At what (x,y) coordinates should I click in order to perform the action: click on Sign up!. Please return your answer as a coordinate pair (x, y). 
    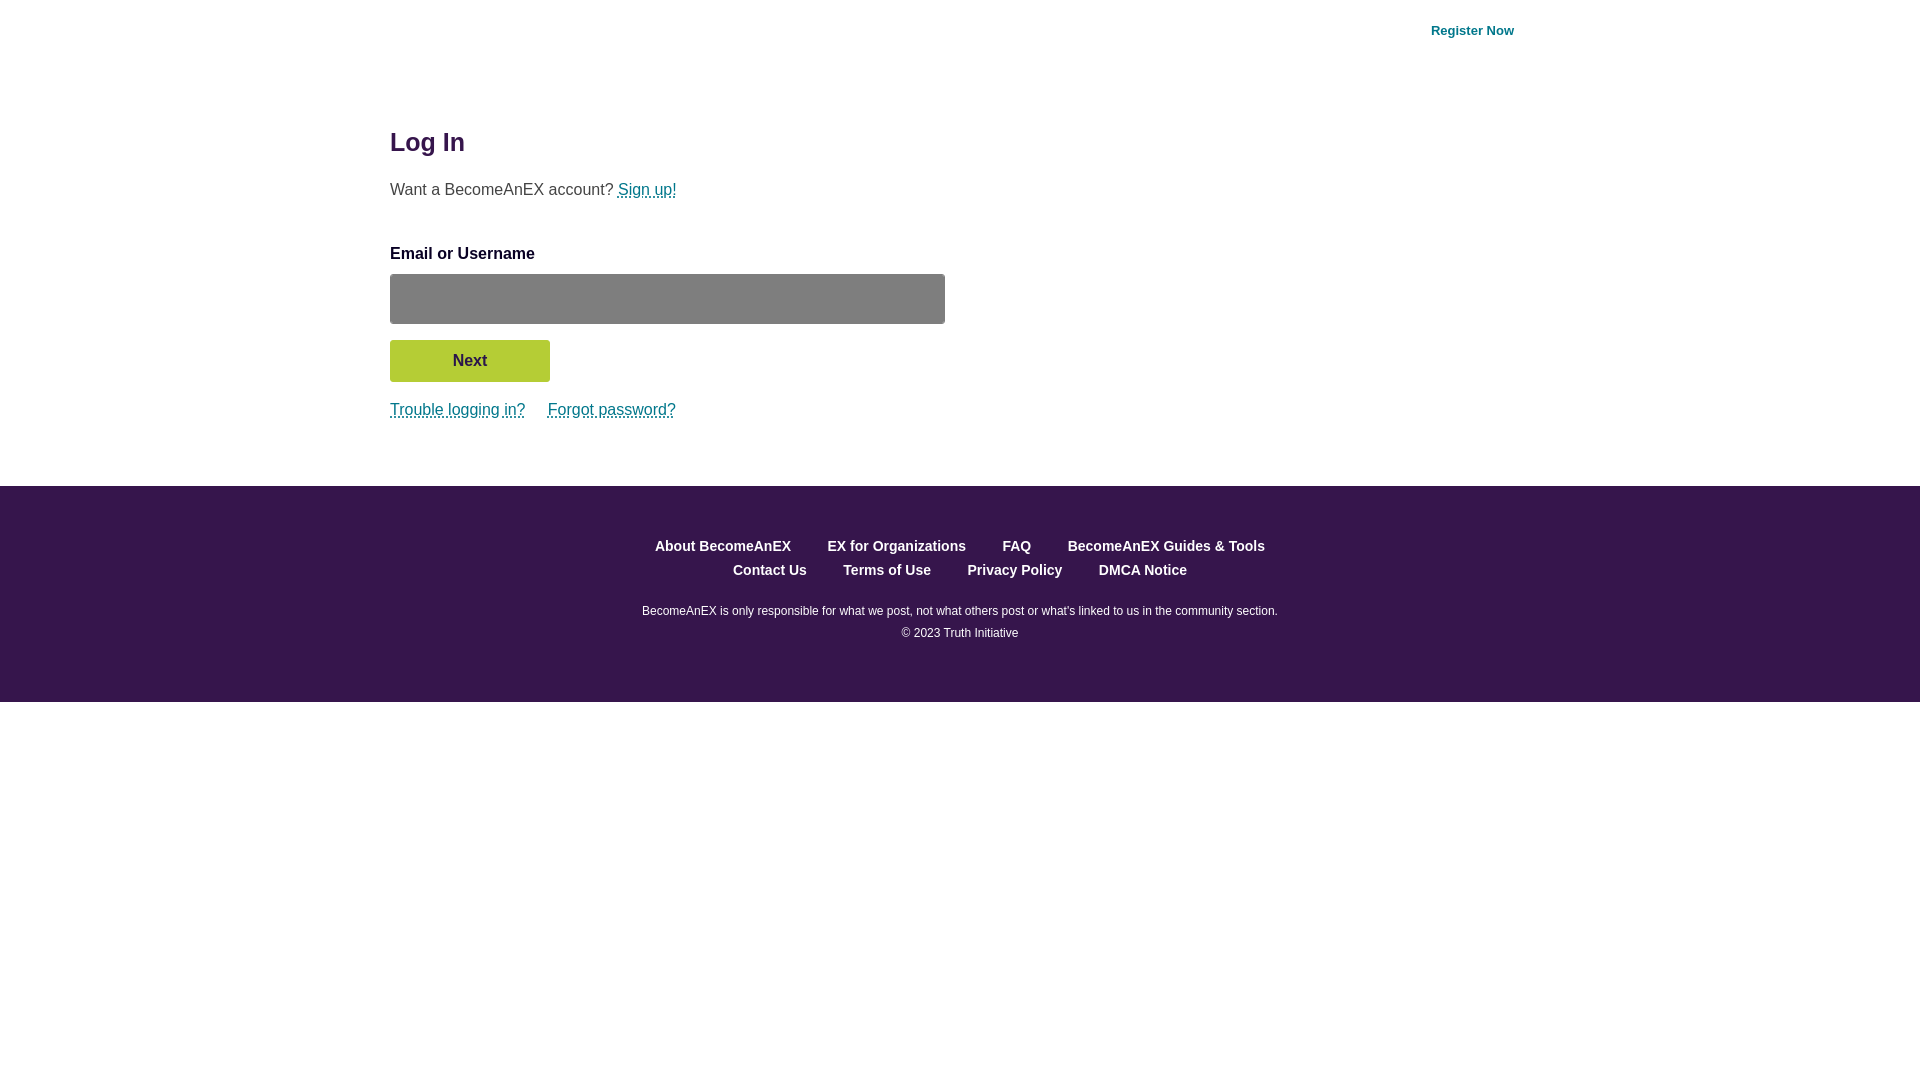
    Looking at the image, I should click on (648, 189).